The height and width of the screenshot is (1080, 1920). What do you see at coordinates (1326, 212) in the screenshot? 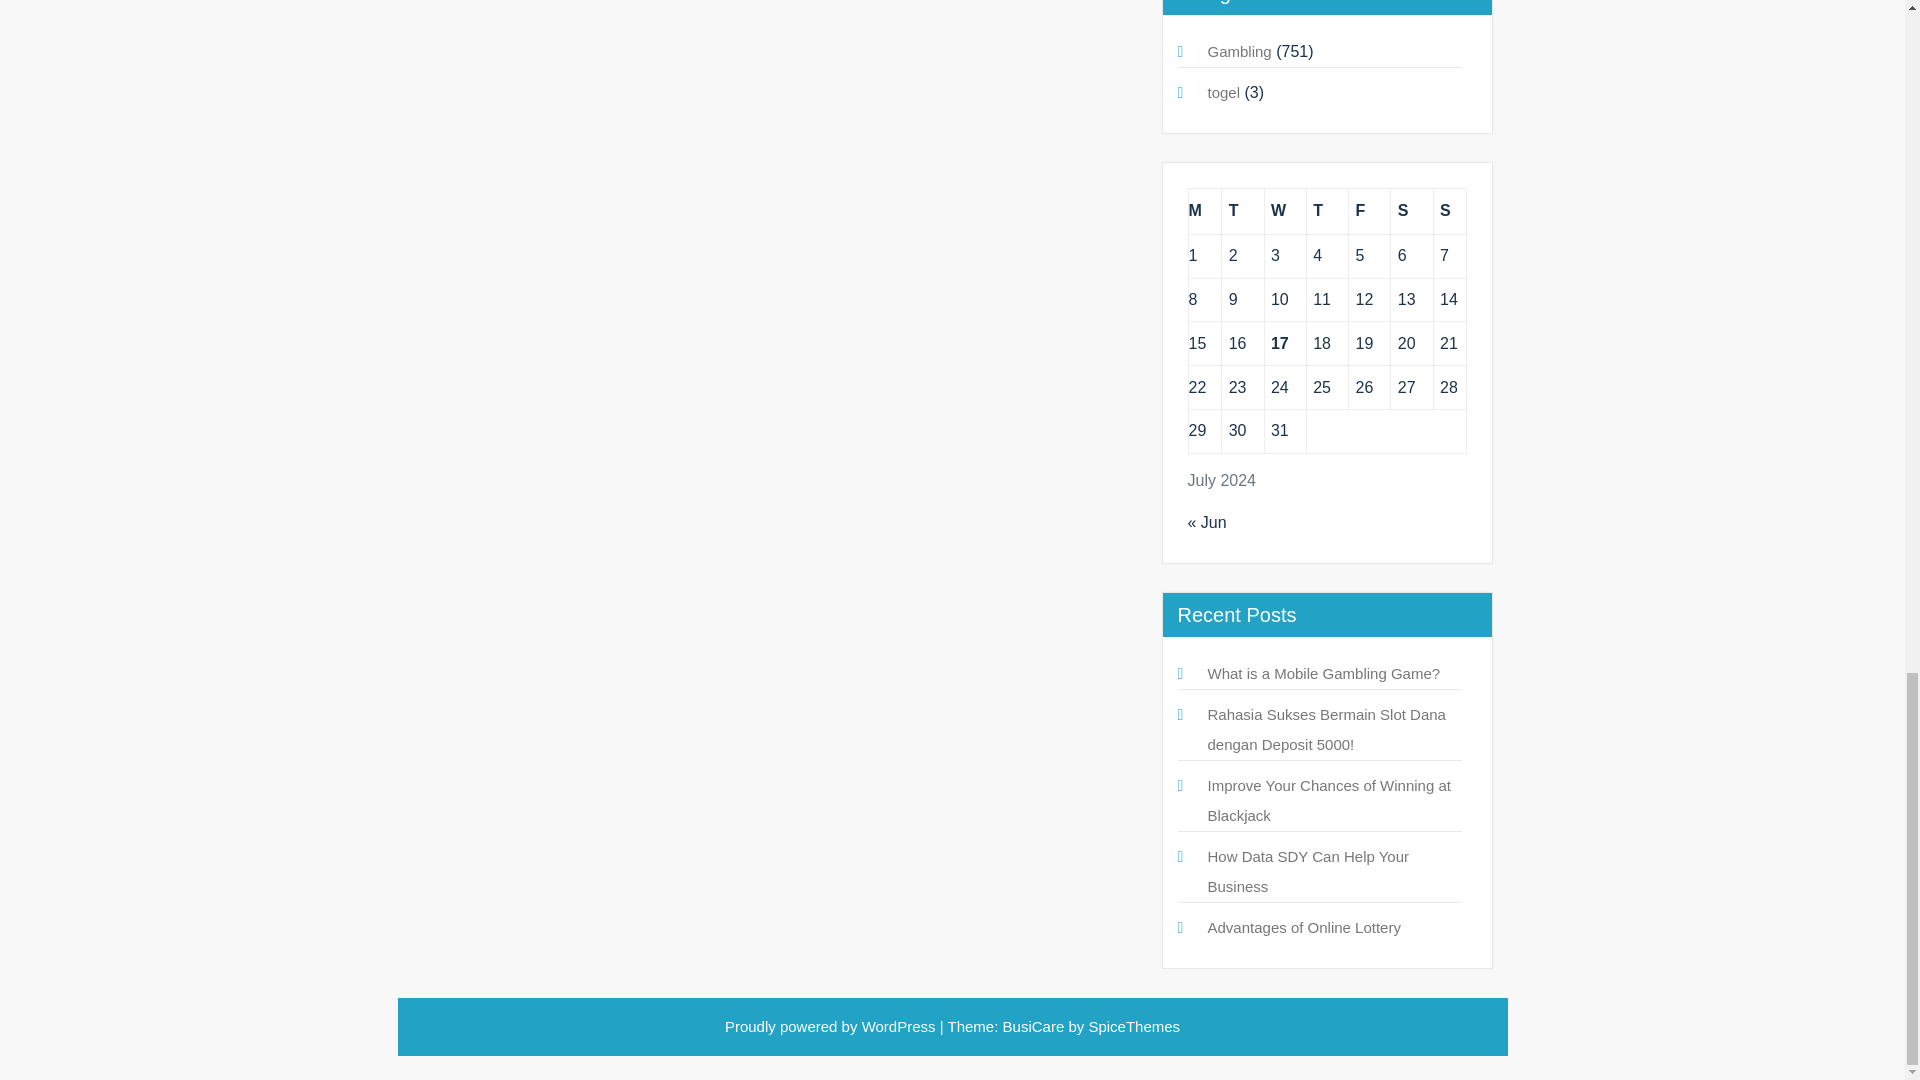
I see `Thursday` at bounding box center [1326, 212].